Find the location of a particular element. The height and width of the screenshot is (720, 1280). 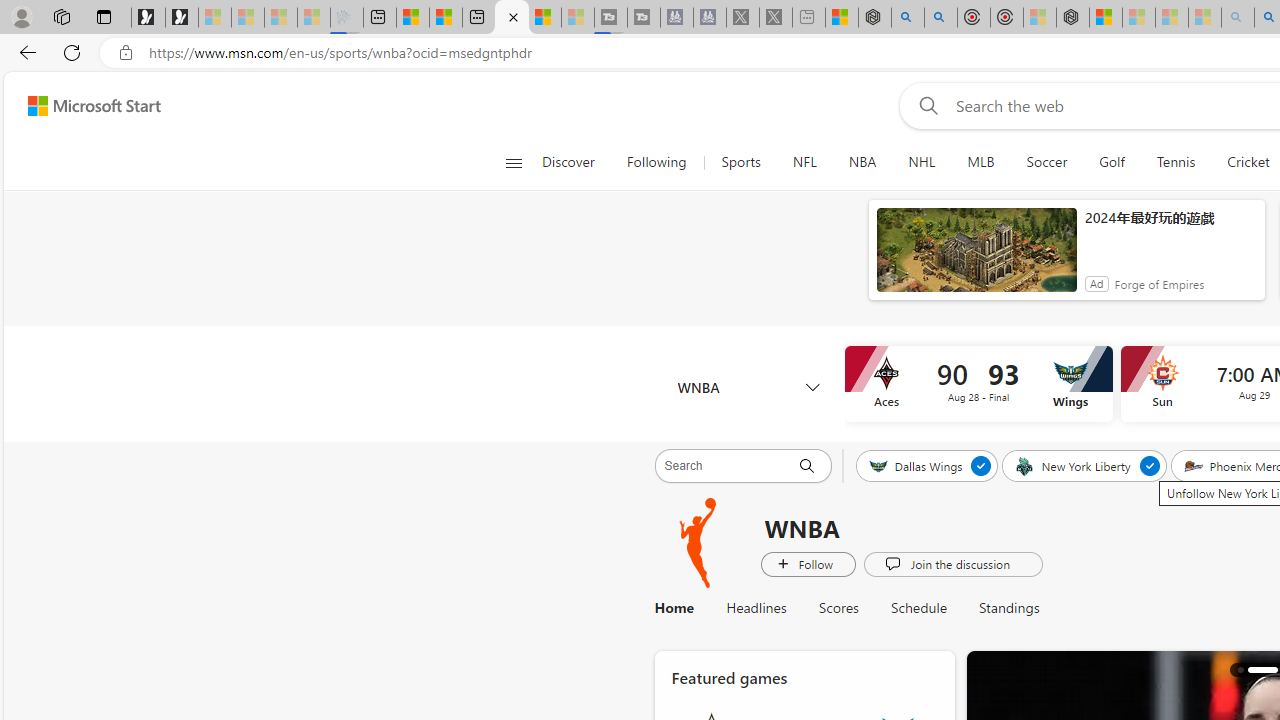

Soccer is located at coordinates (1046, 162).